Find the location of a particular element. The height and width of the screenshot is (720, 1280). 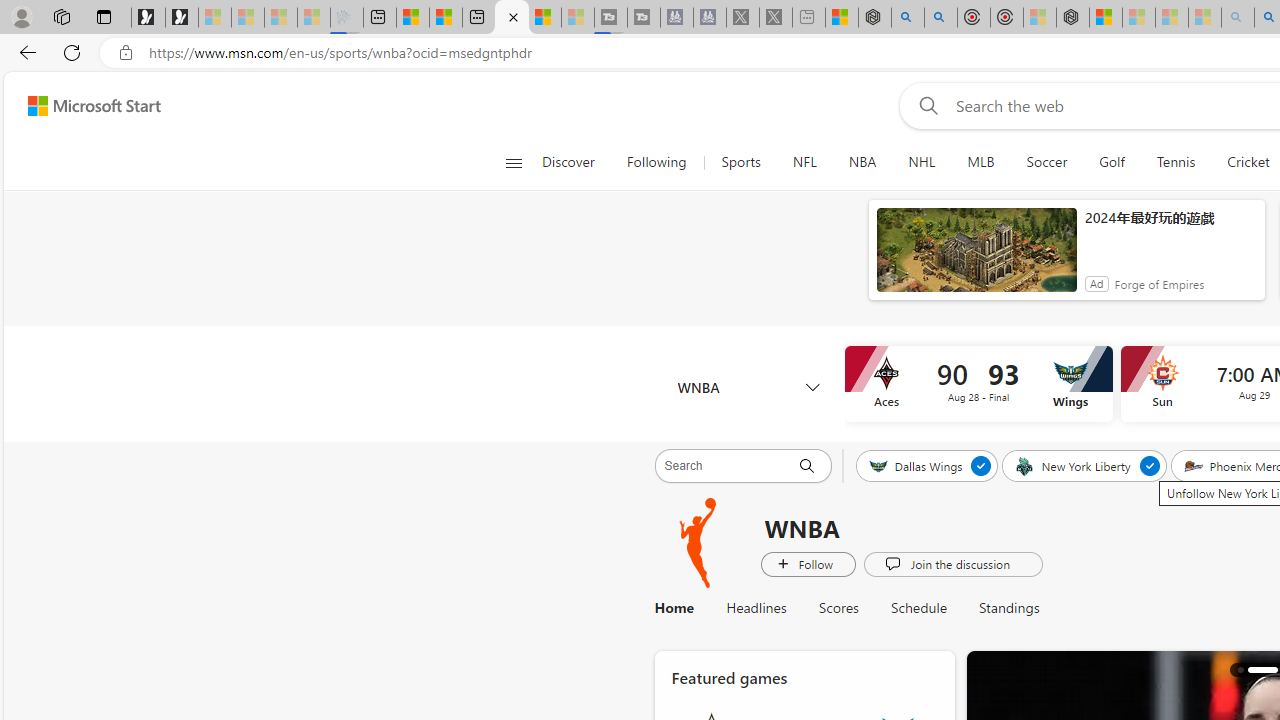

Soccer is located at coordinates (1046, 162).